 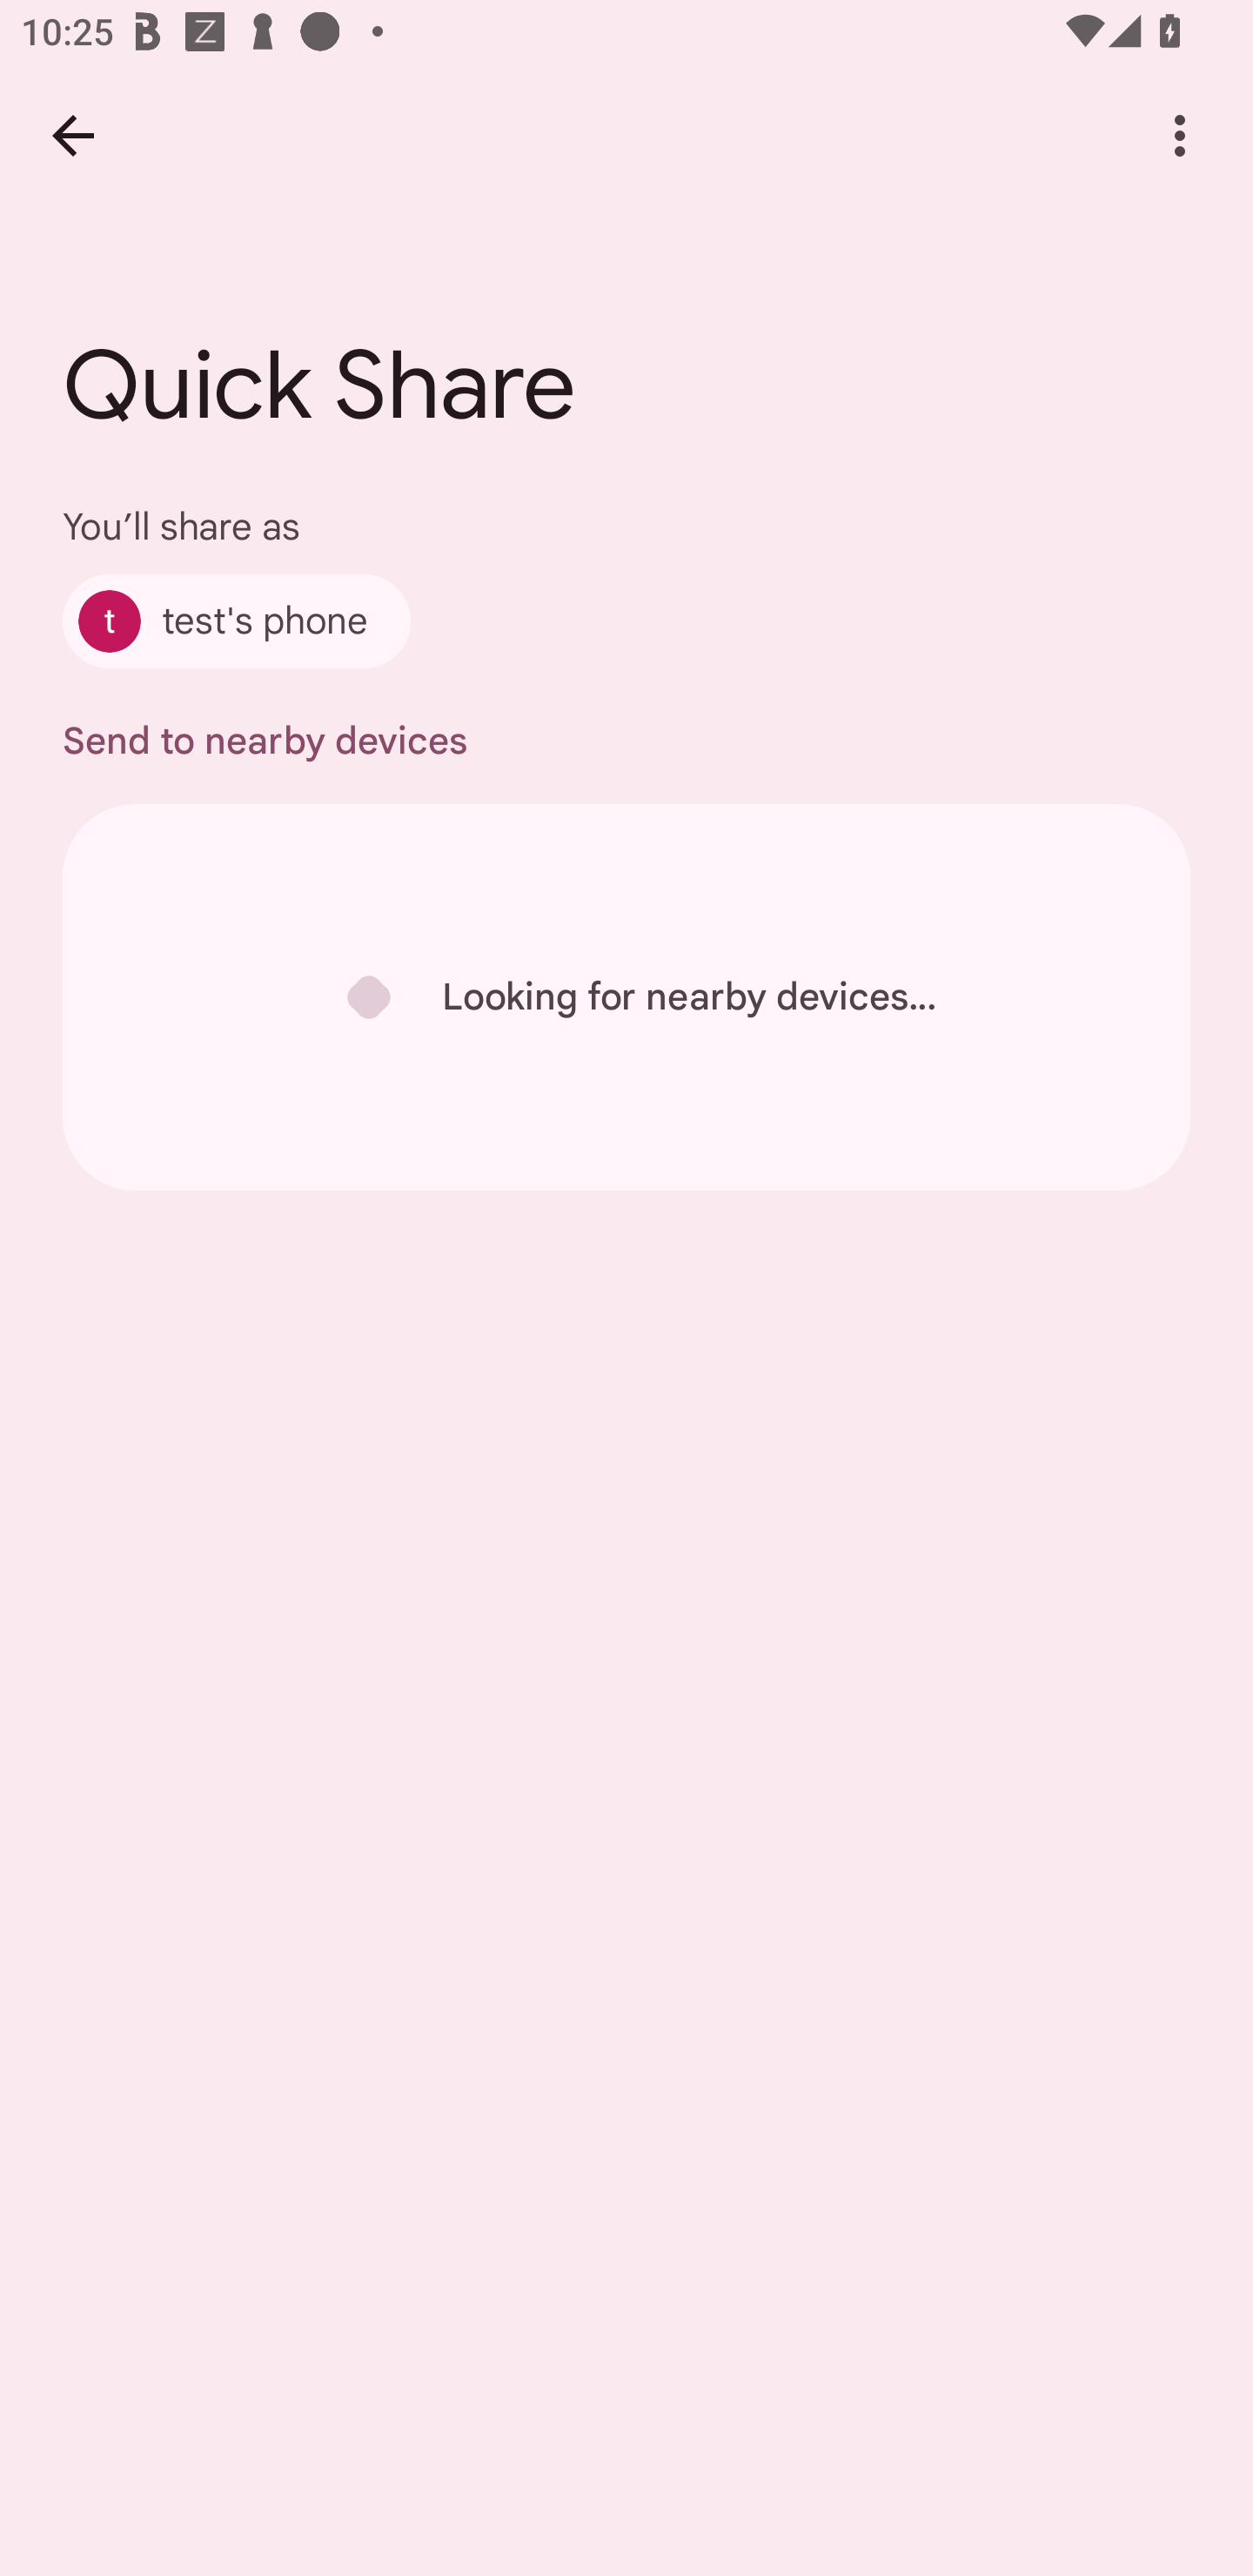 What do you see at coordinates (72, 134) in the screenshot?
I see `Back` at bounding box center [72, 134].